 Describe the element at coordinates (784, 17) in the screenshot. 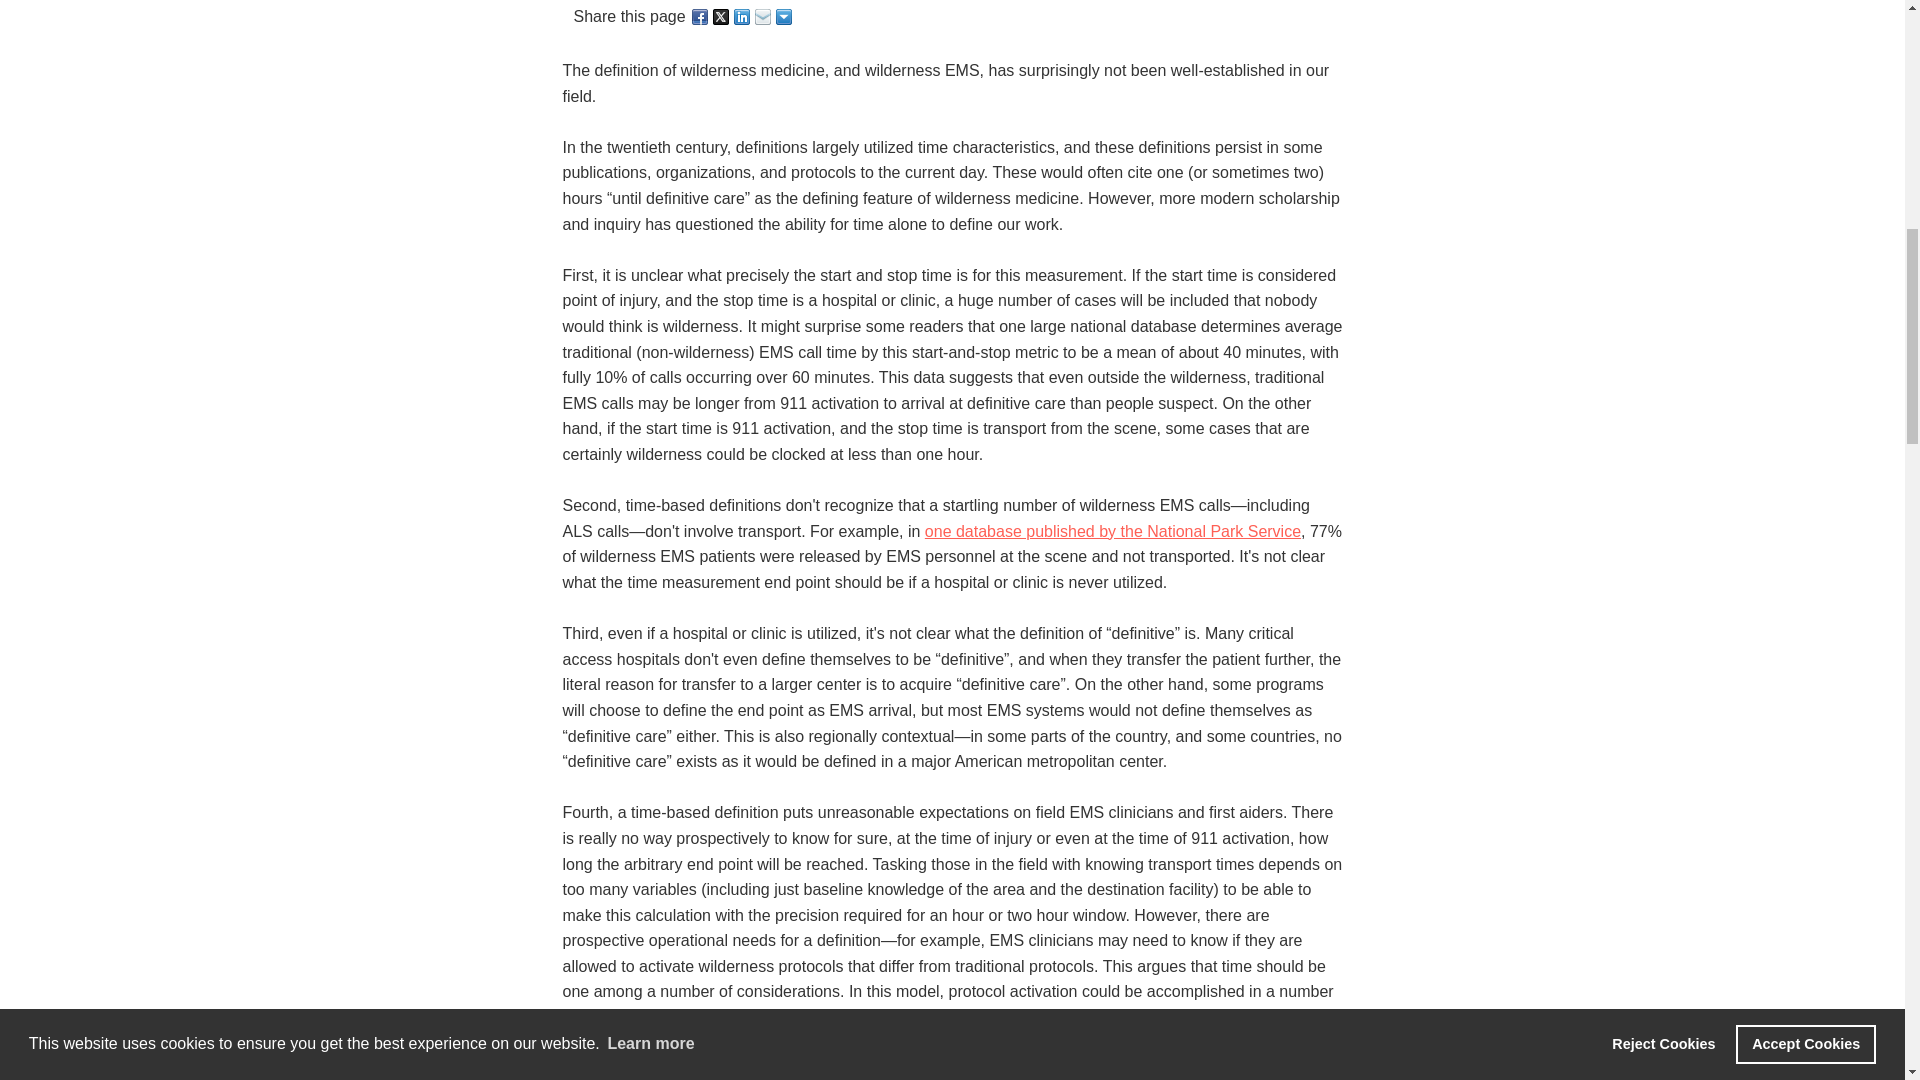

I see `Show more` at that location.